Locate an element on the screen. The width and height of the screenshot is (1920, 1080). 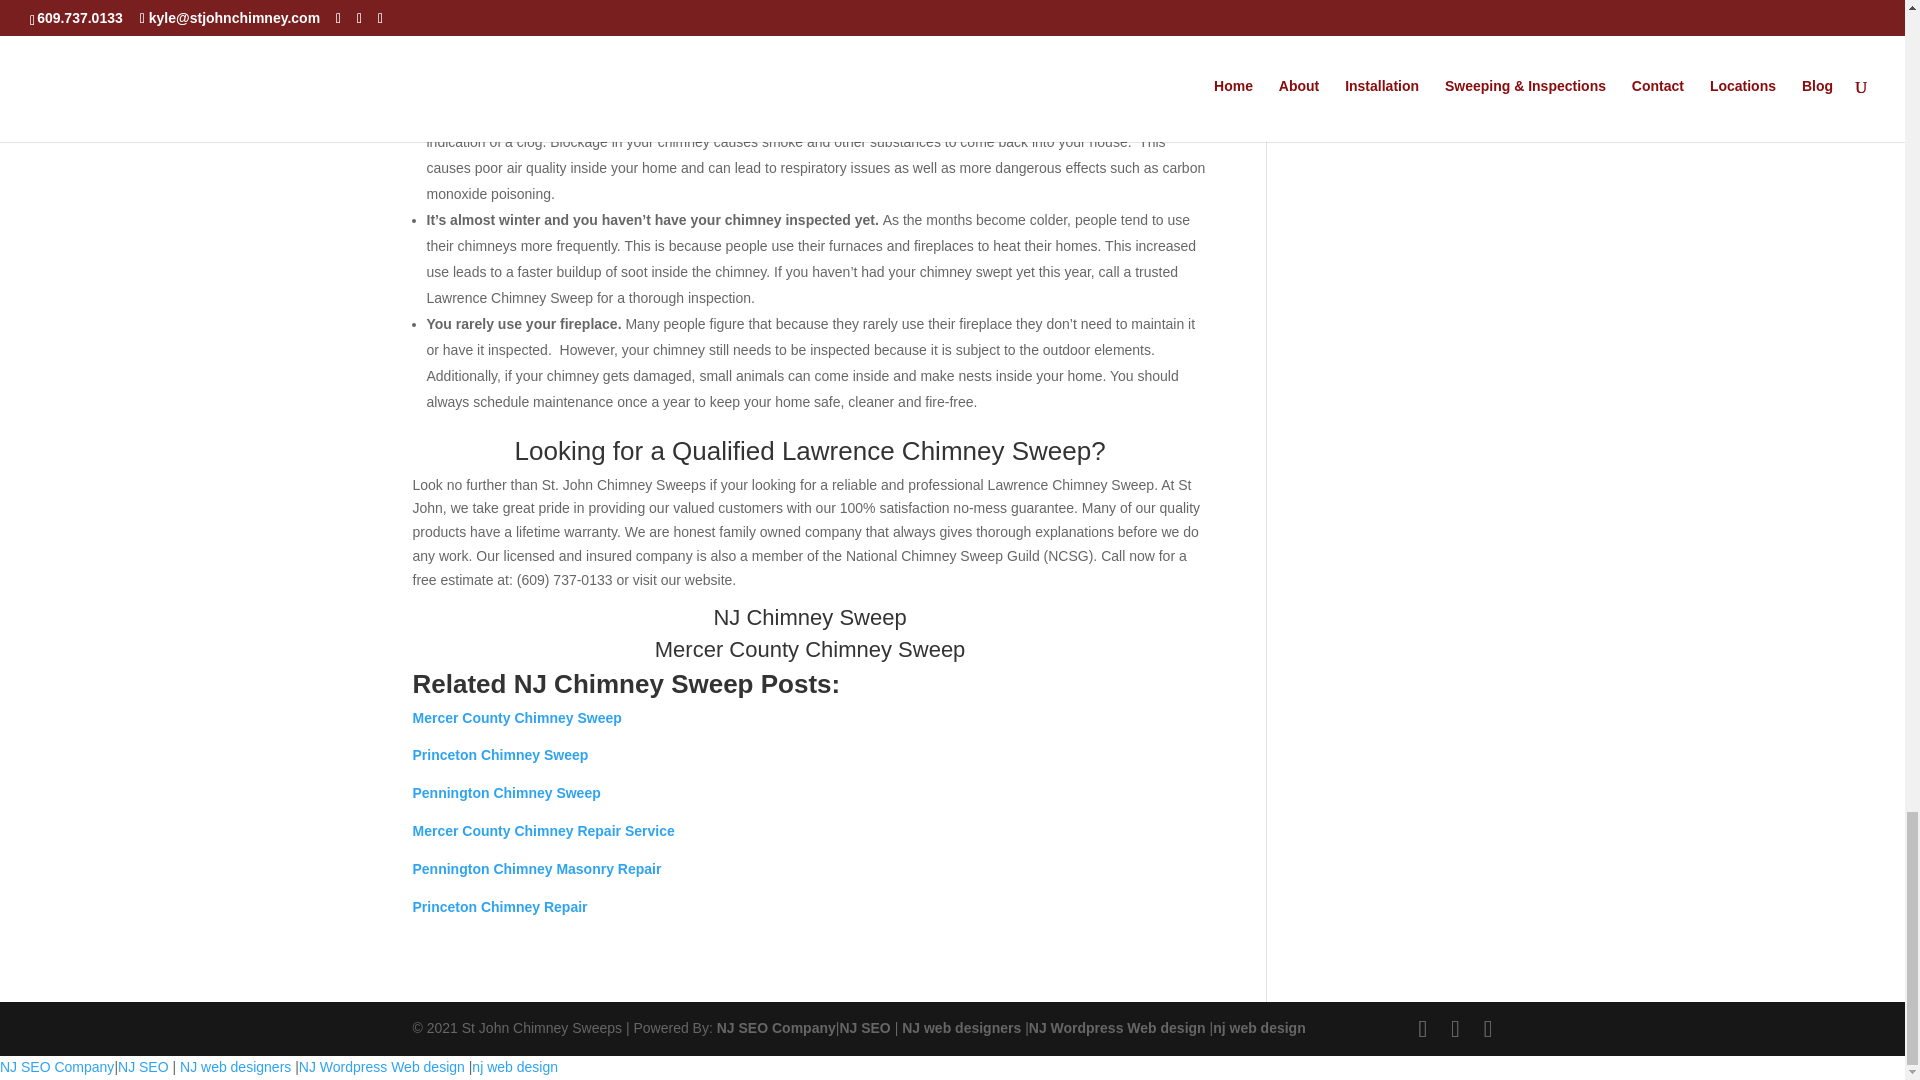
Mercer County Chimney Sweep is located at coordinates (516, 717).